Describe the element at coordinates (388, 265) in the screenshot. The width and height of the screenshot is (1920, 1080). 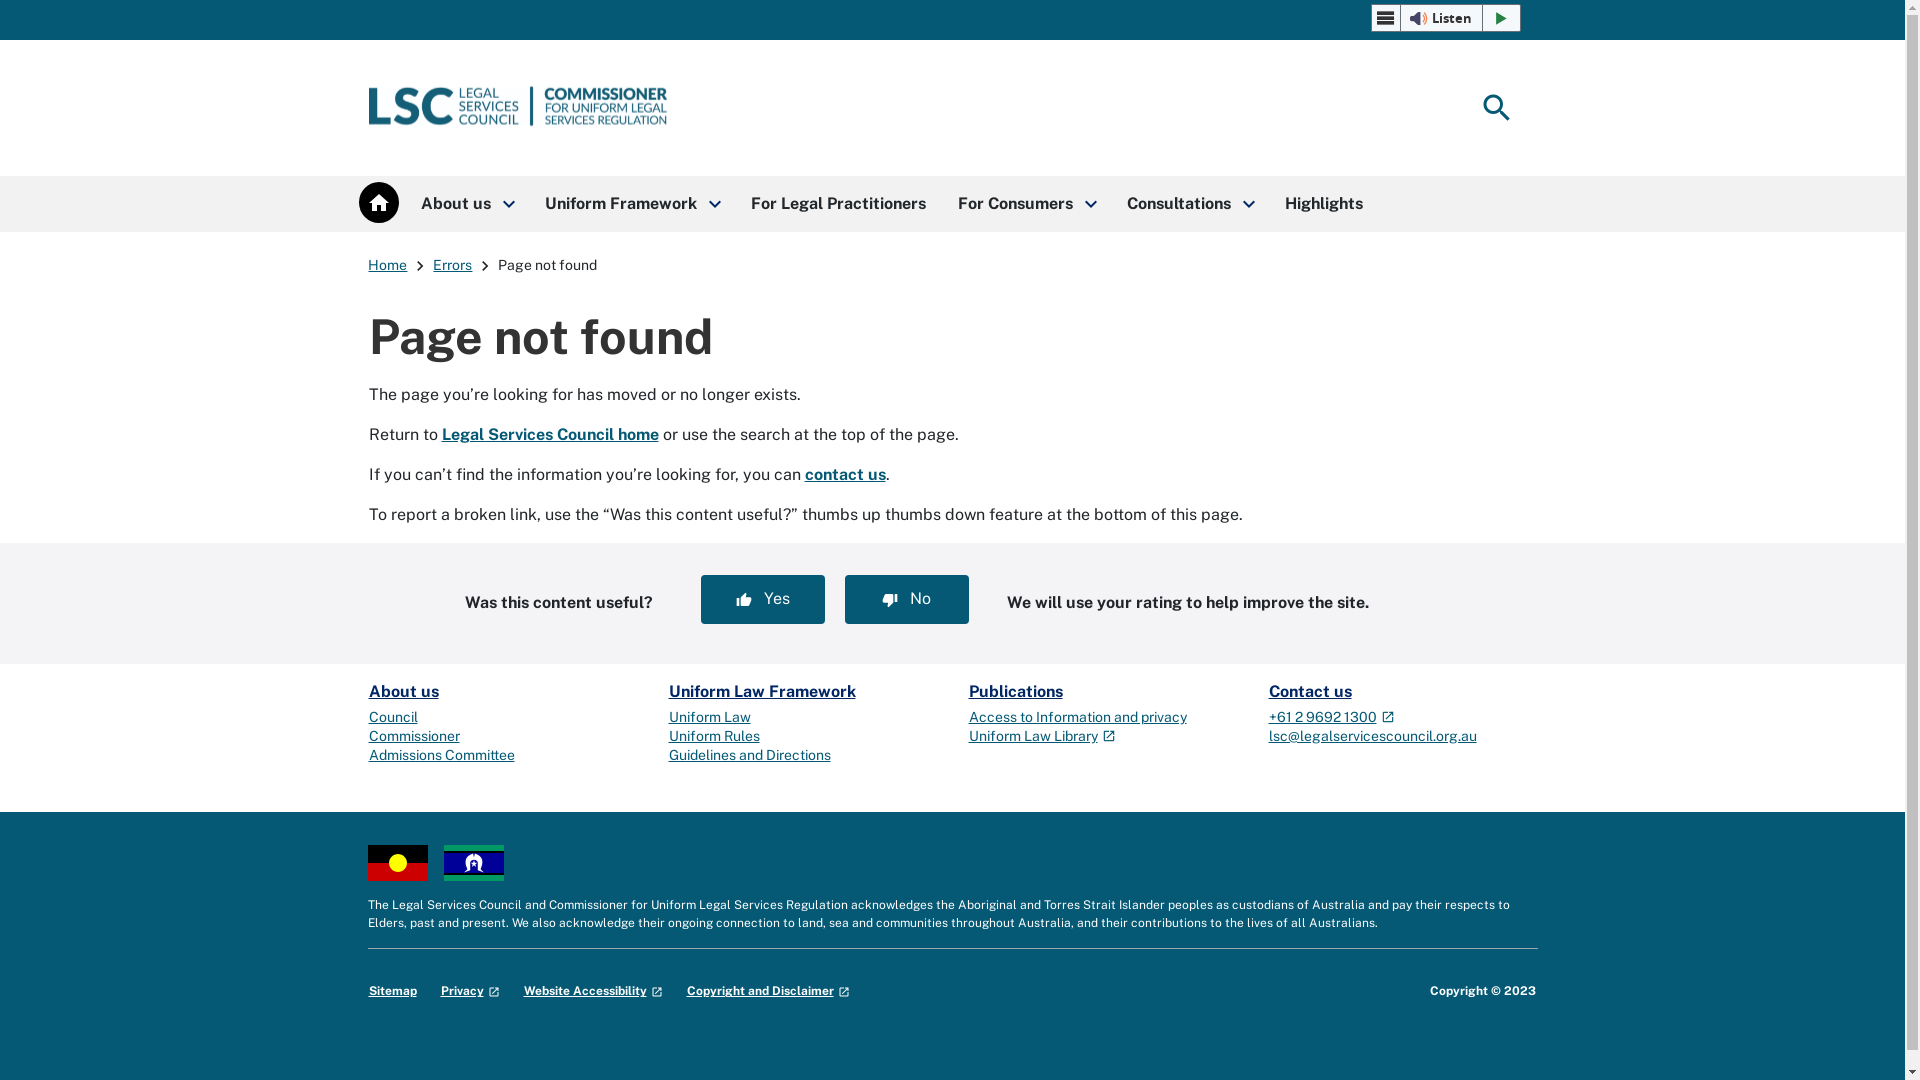
I see `Home` at that location.